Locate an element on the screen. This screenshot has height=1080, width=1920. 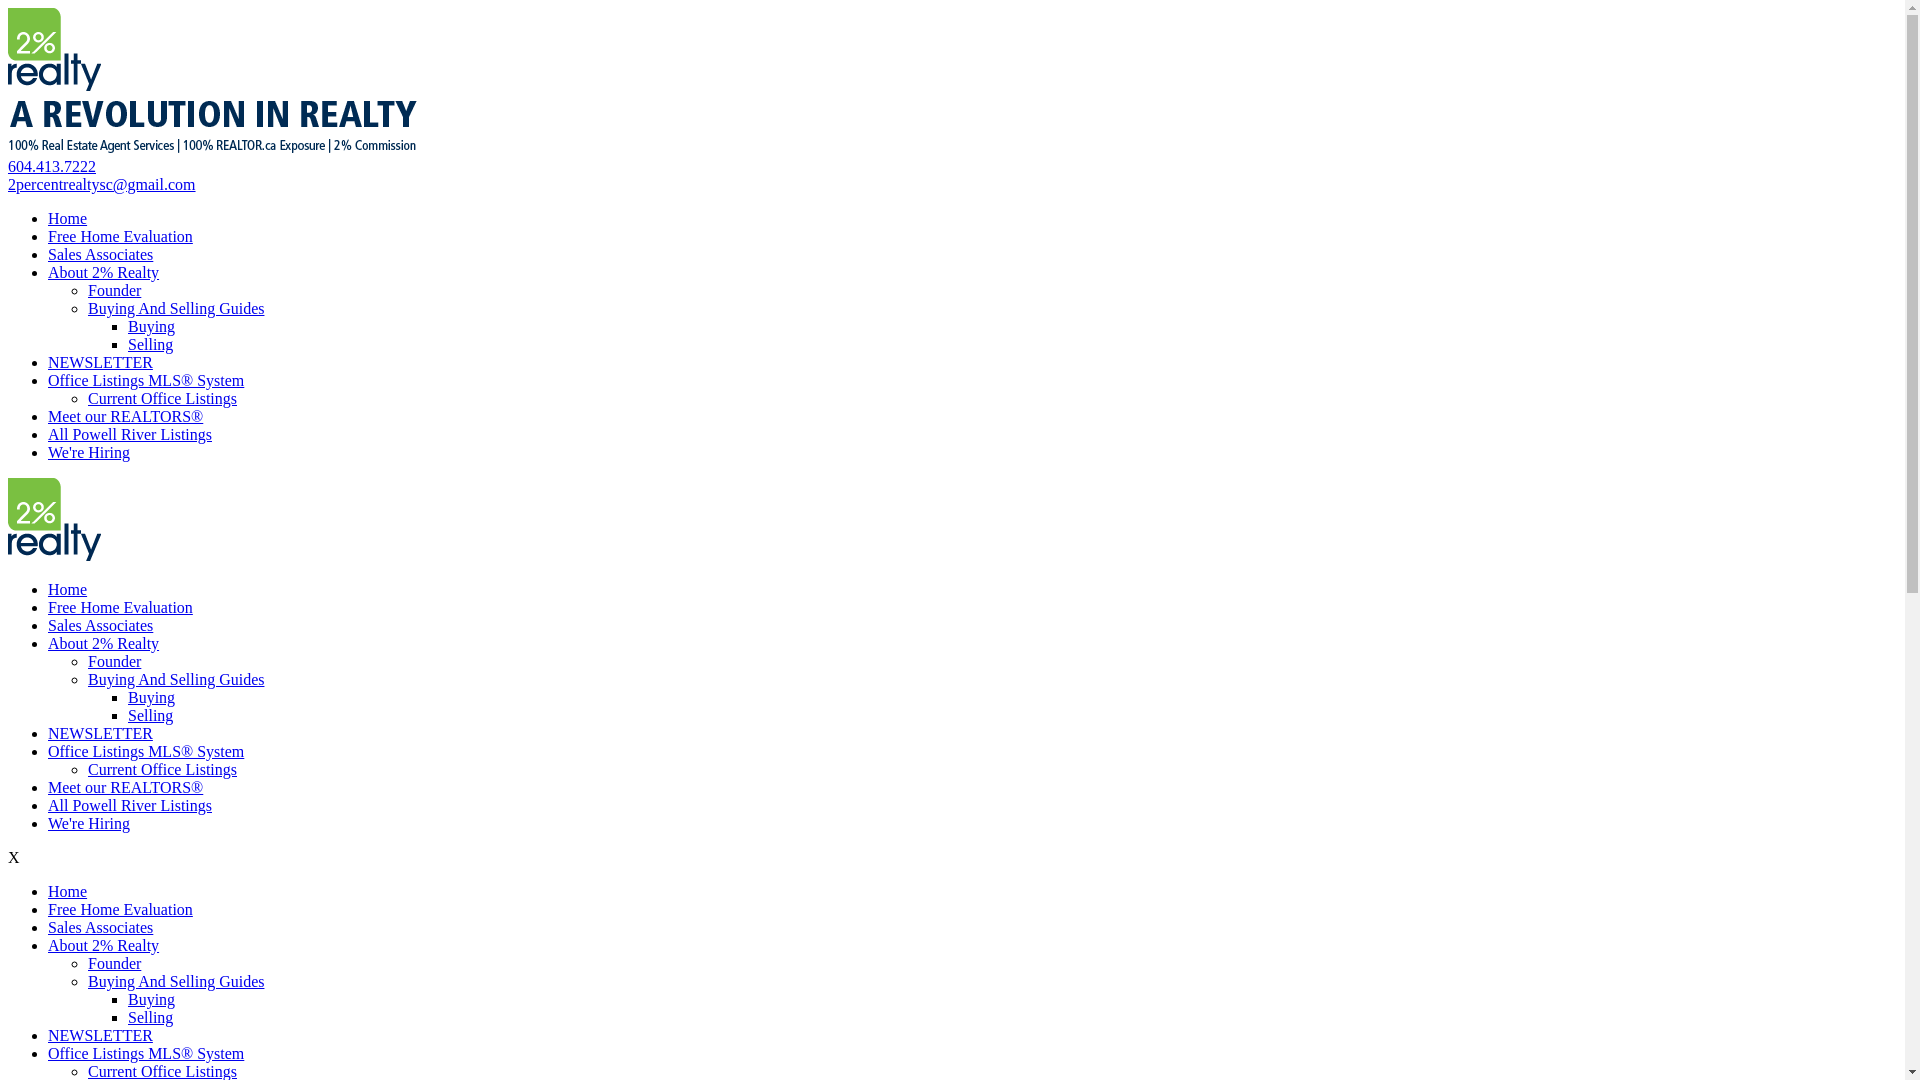
Buying And Selling Guides is located at coordinates (176, 680).